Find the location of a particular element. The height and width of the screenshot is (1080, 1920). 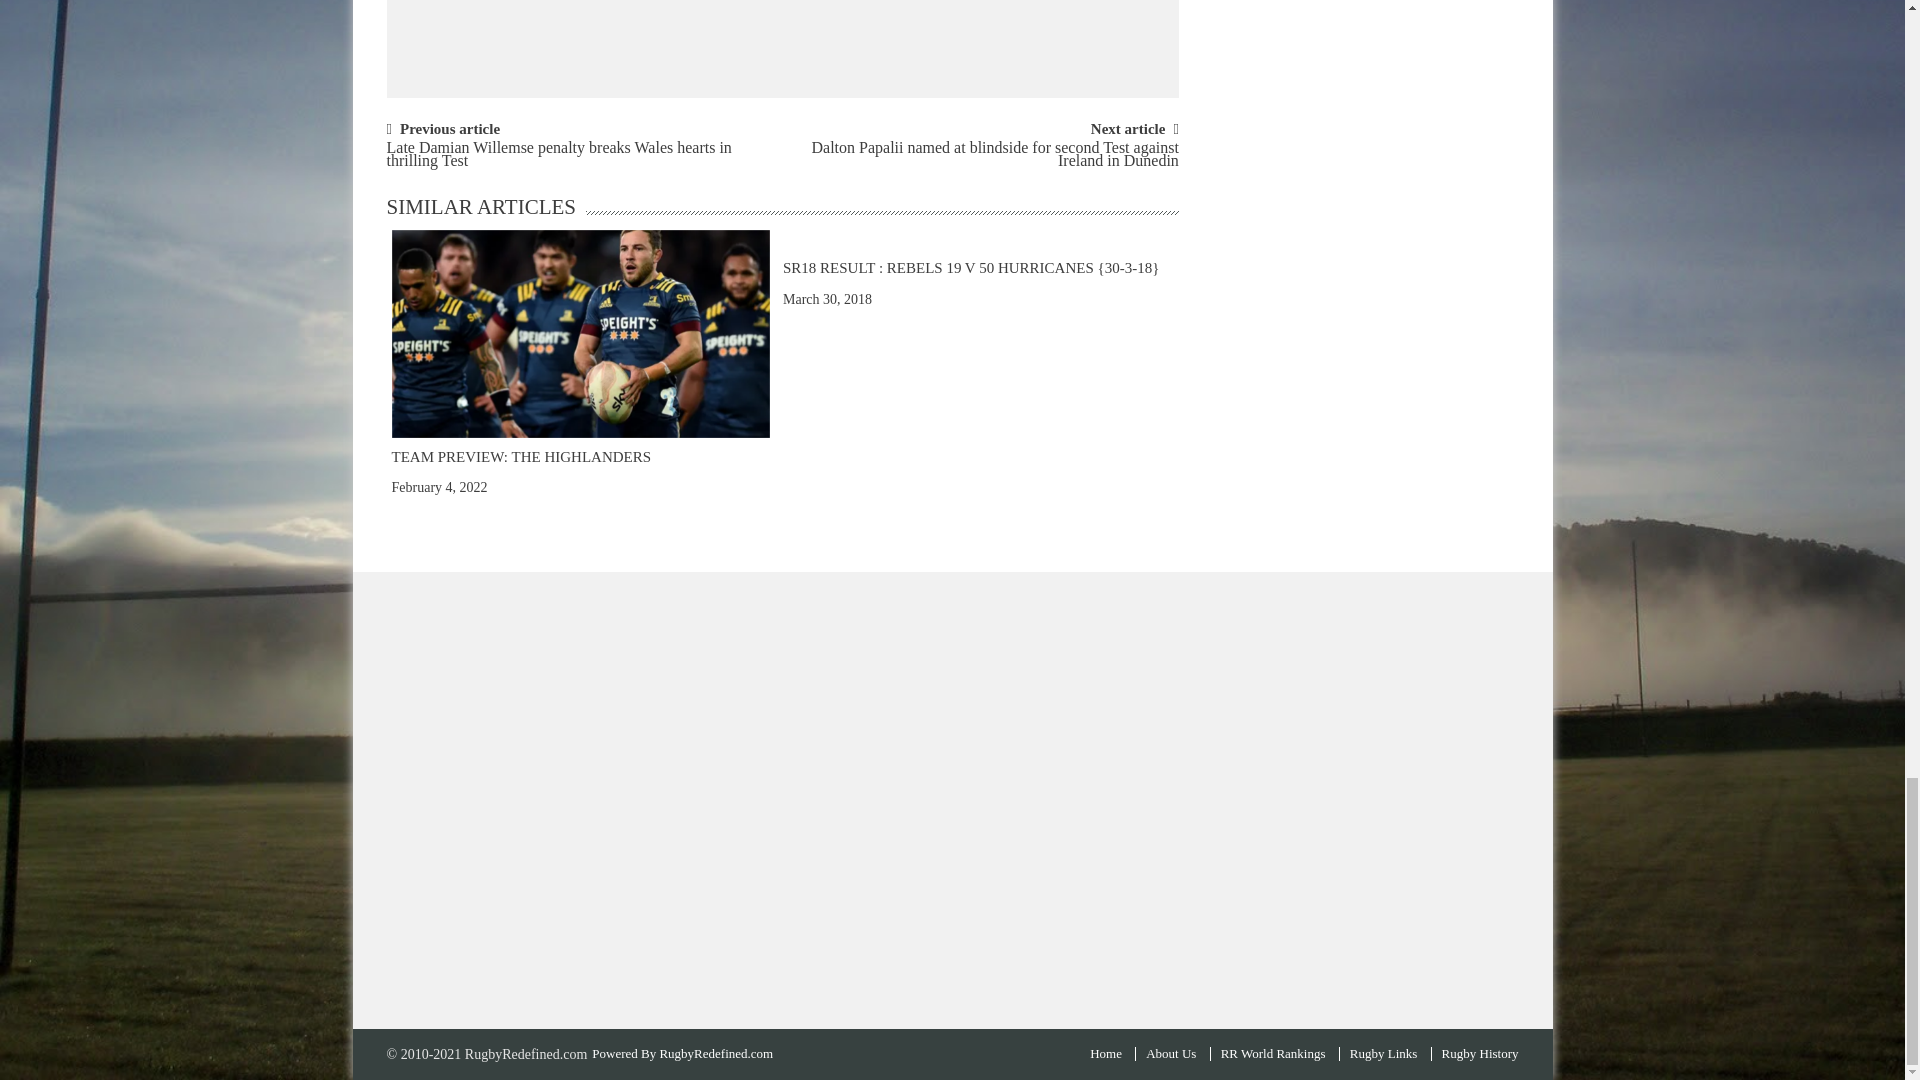

TEAM PREVIEW: THE HIGHLANDERS is located at coordinates (580, 332).